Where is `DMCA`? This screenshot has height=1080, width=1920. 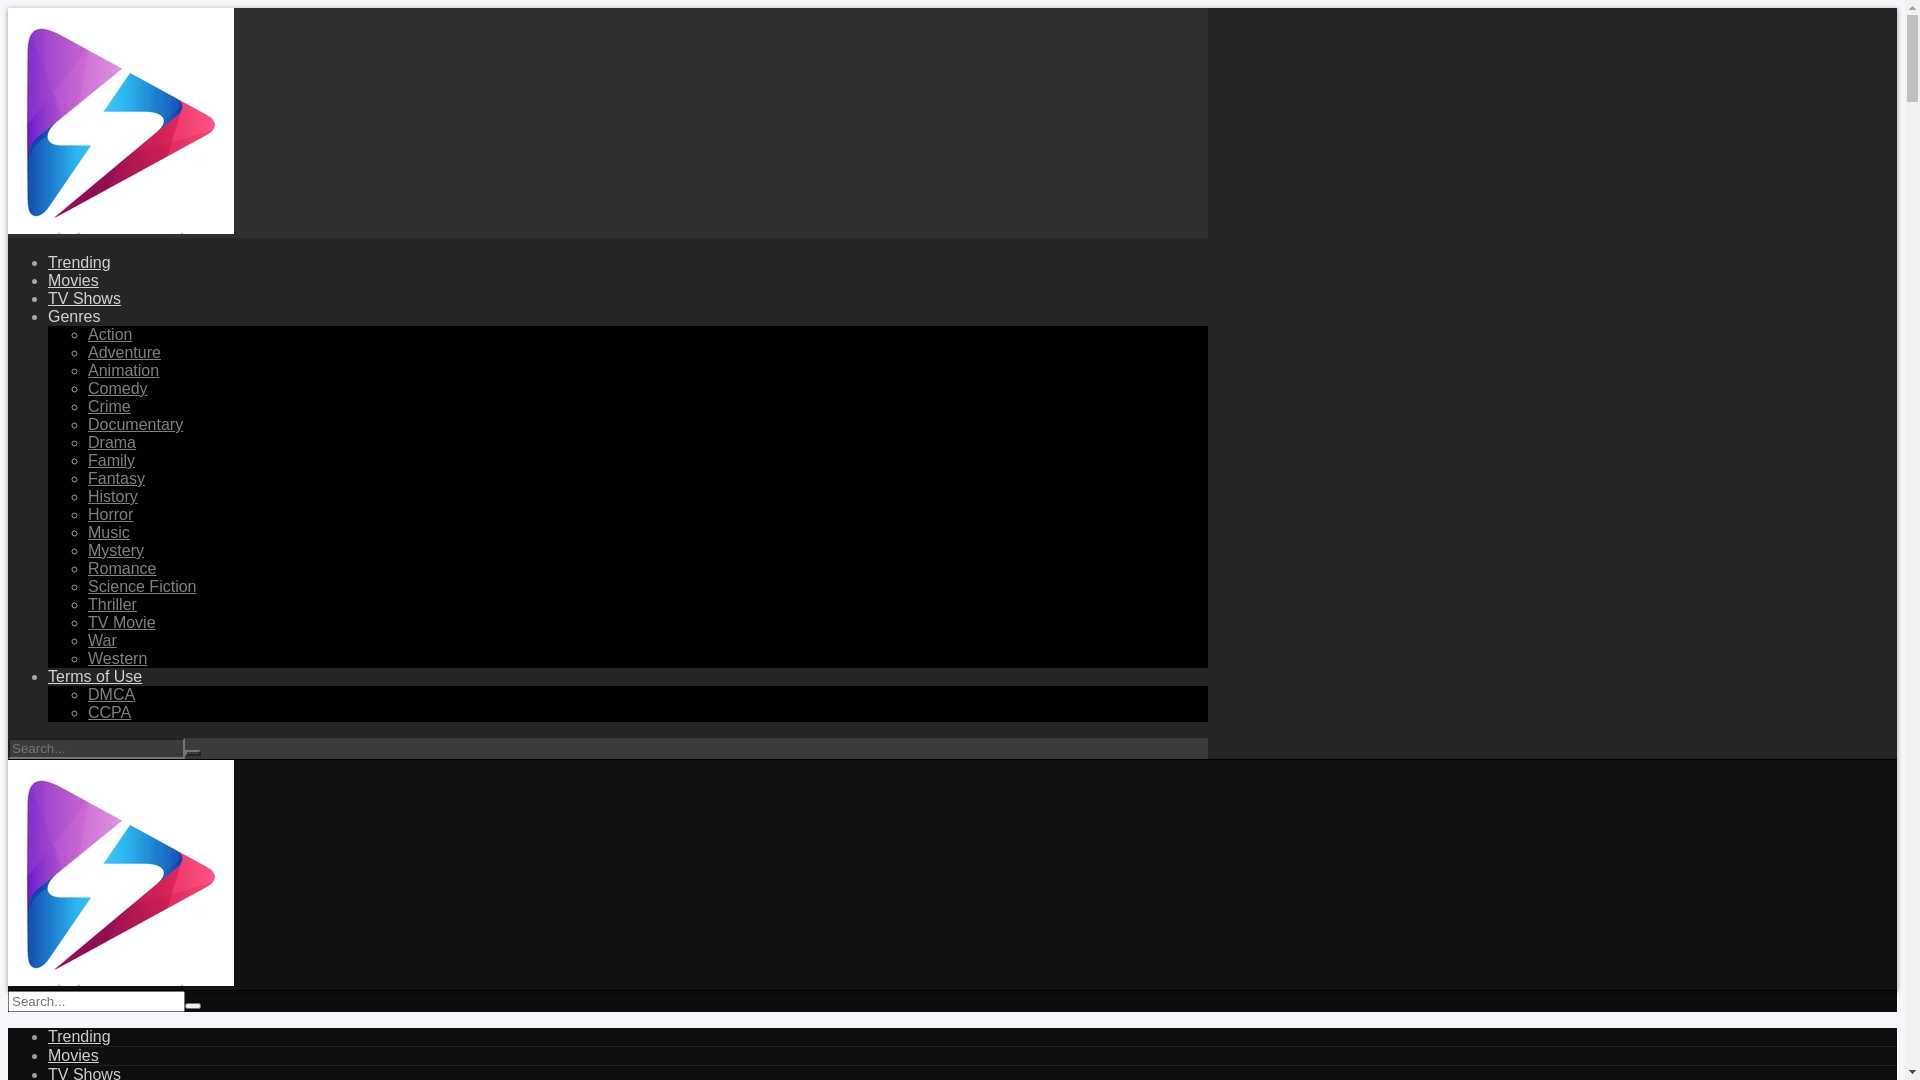
DMCA is located at coordinates (112, 694).